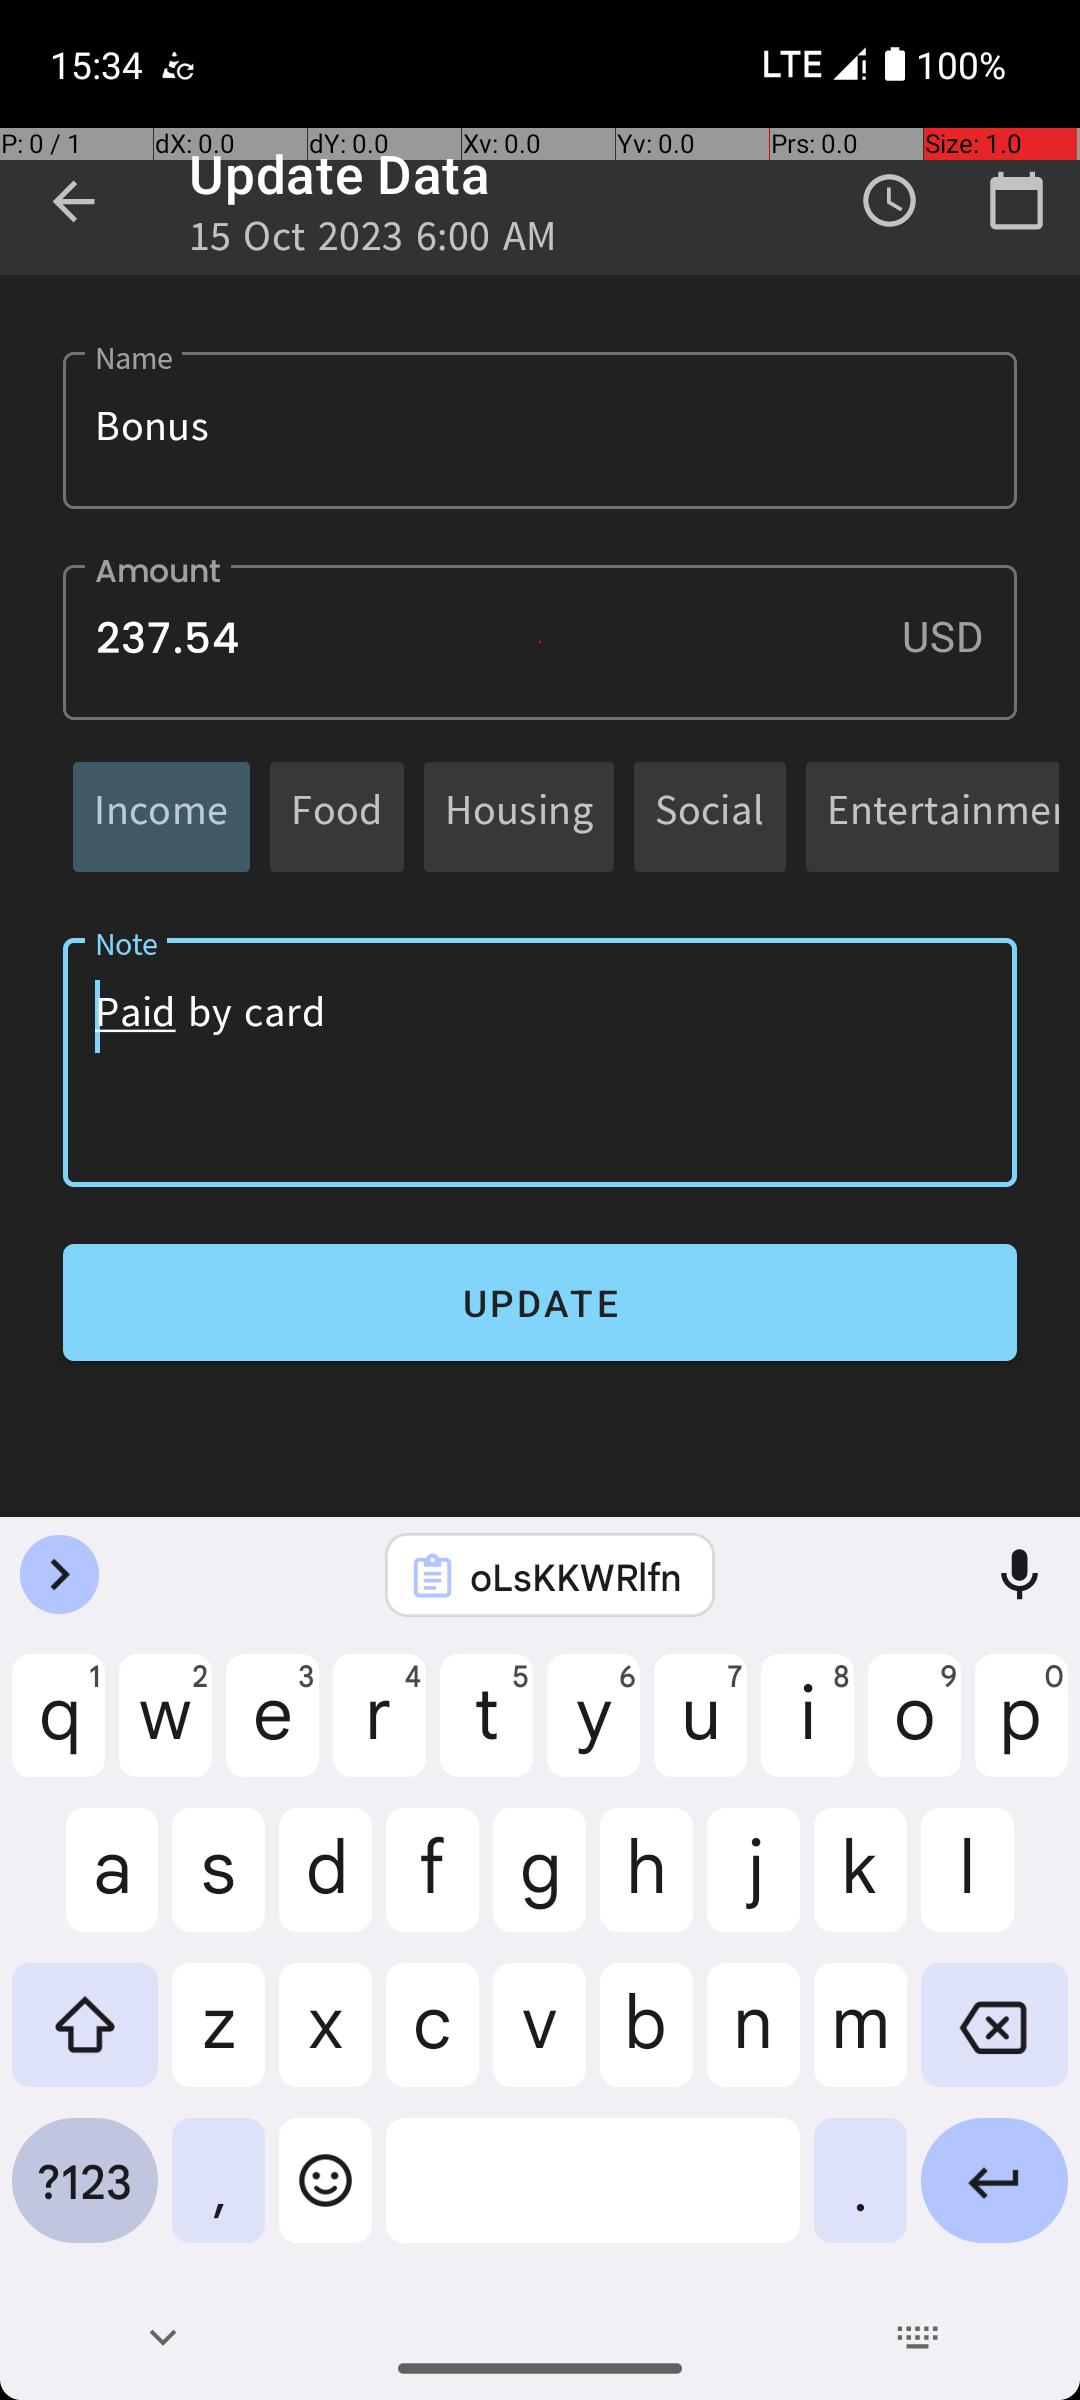 The image size is (1080, 2400). What do you see at coordinates (540, 430) in the screenshot?
I see `Bonus` at bounding box center [540, 430].